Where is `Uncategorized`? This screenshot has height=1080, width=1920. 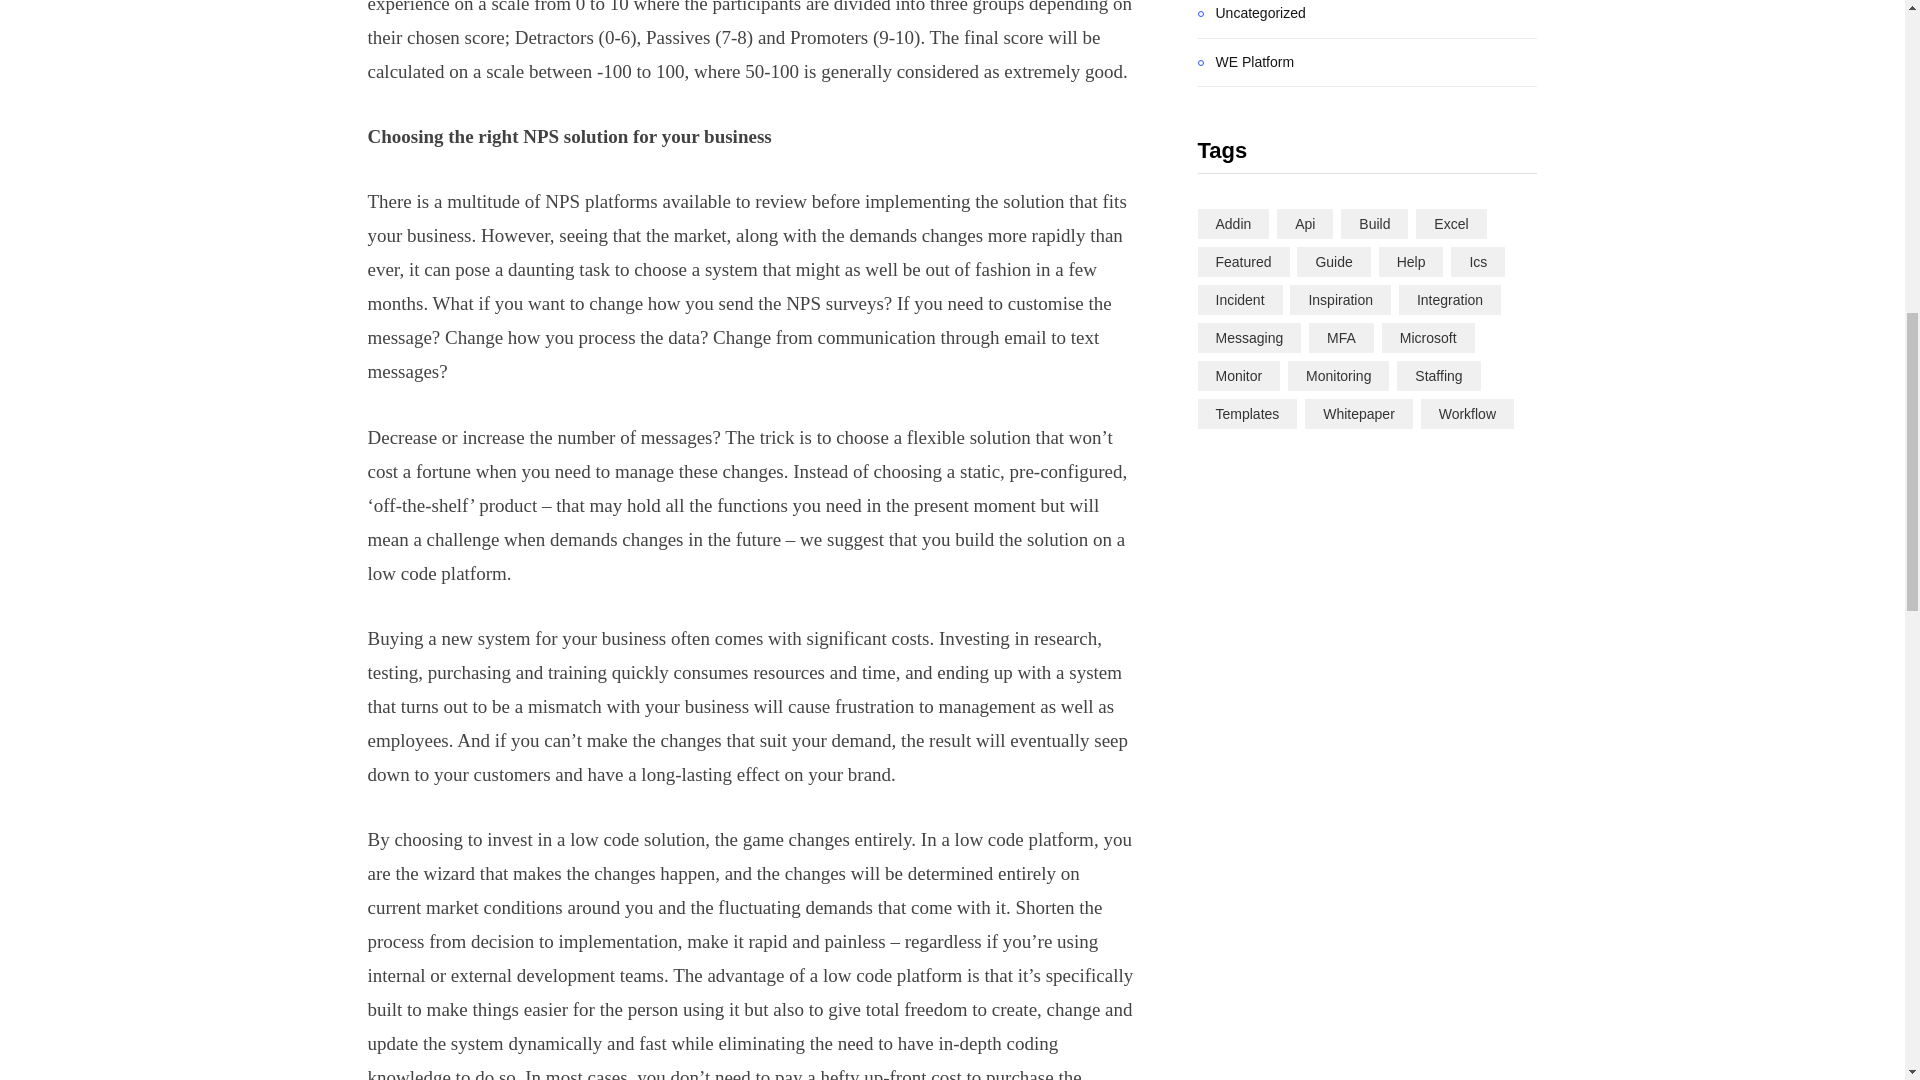
Uncategorized is located at coordinates (1252, 14).